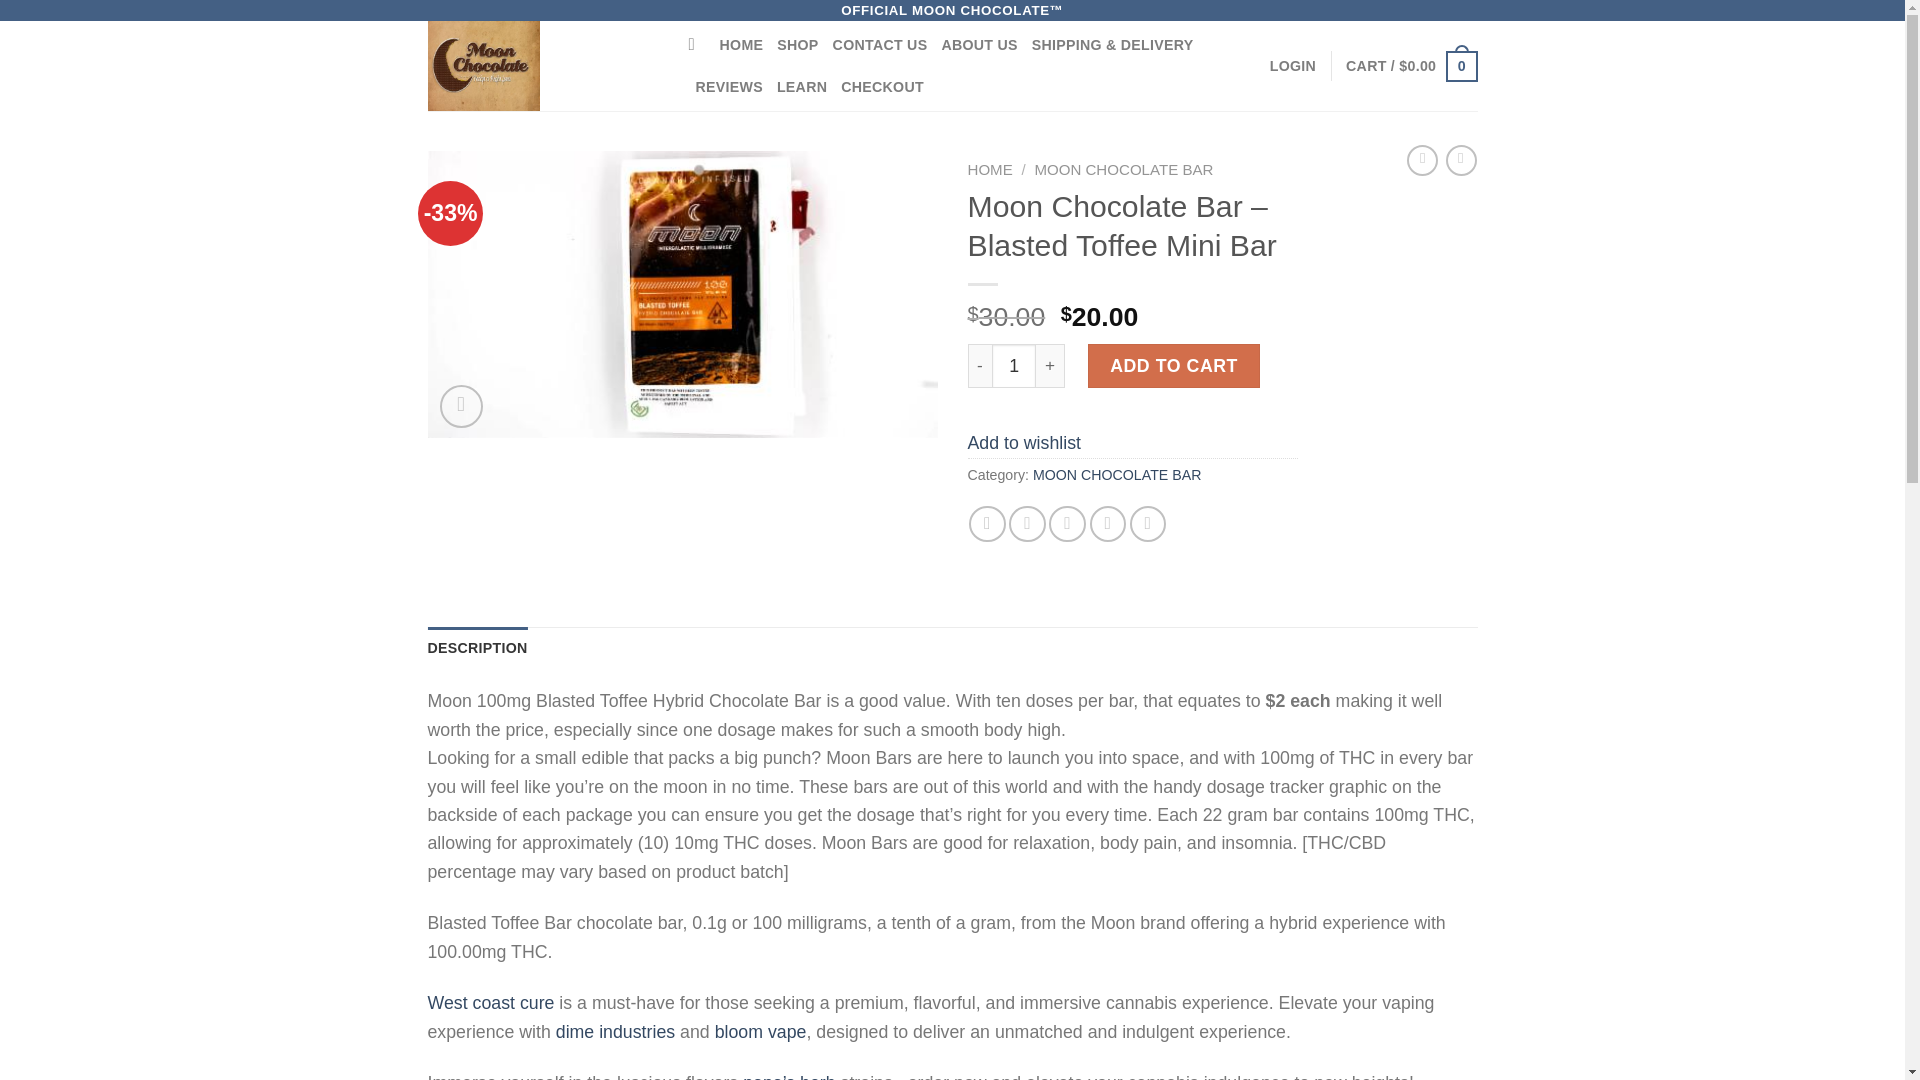 This screenshot has width=1920, height=1080. What do you see at coordinates (1148, 524) in the screenshot?
I see `Share on LinkedIn` at bounding box center [1148, 524].